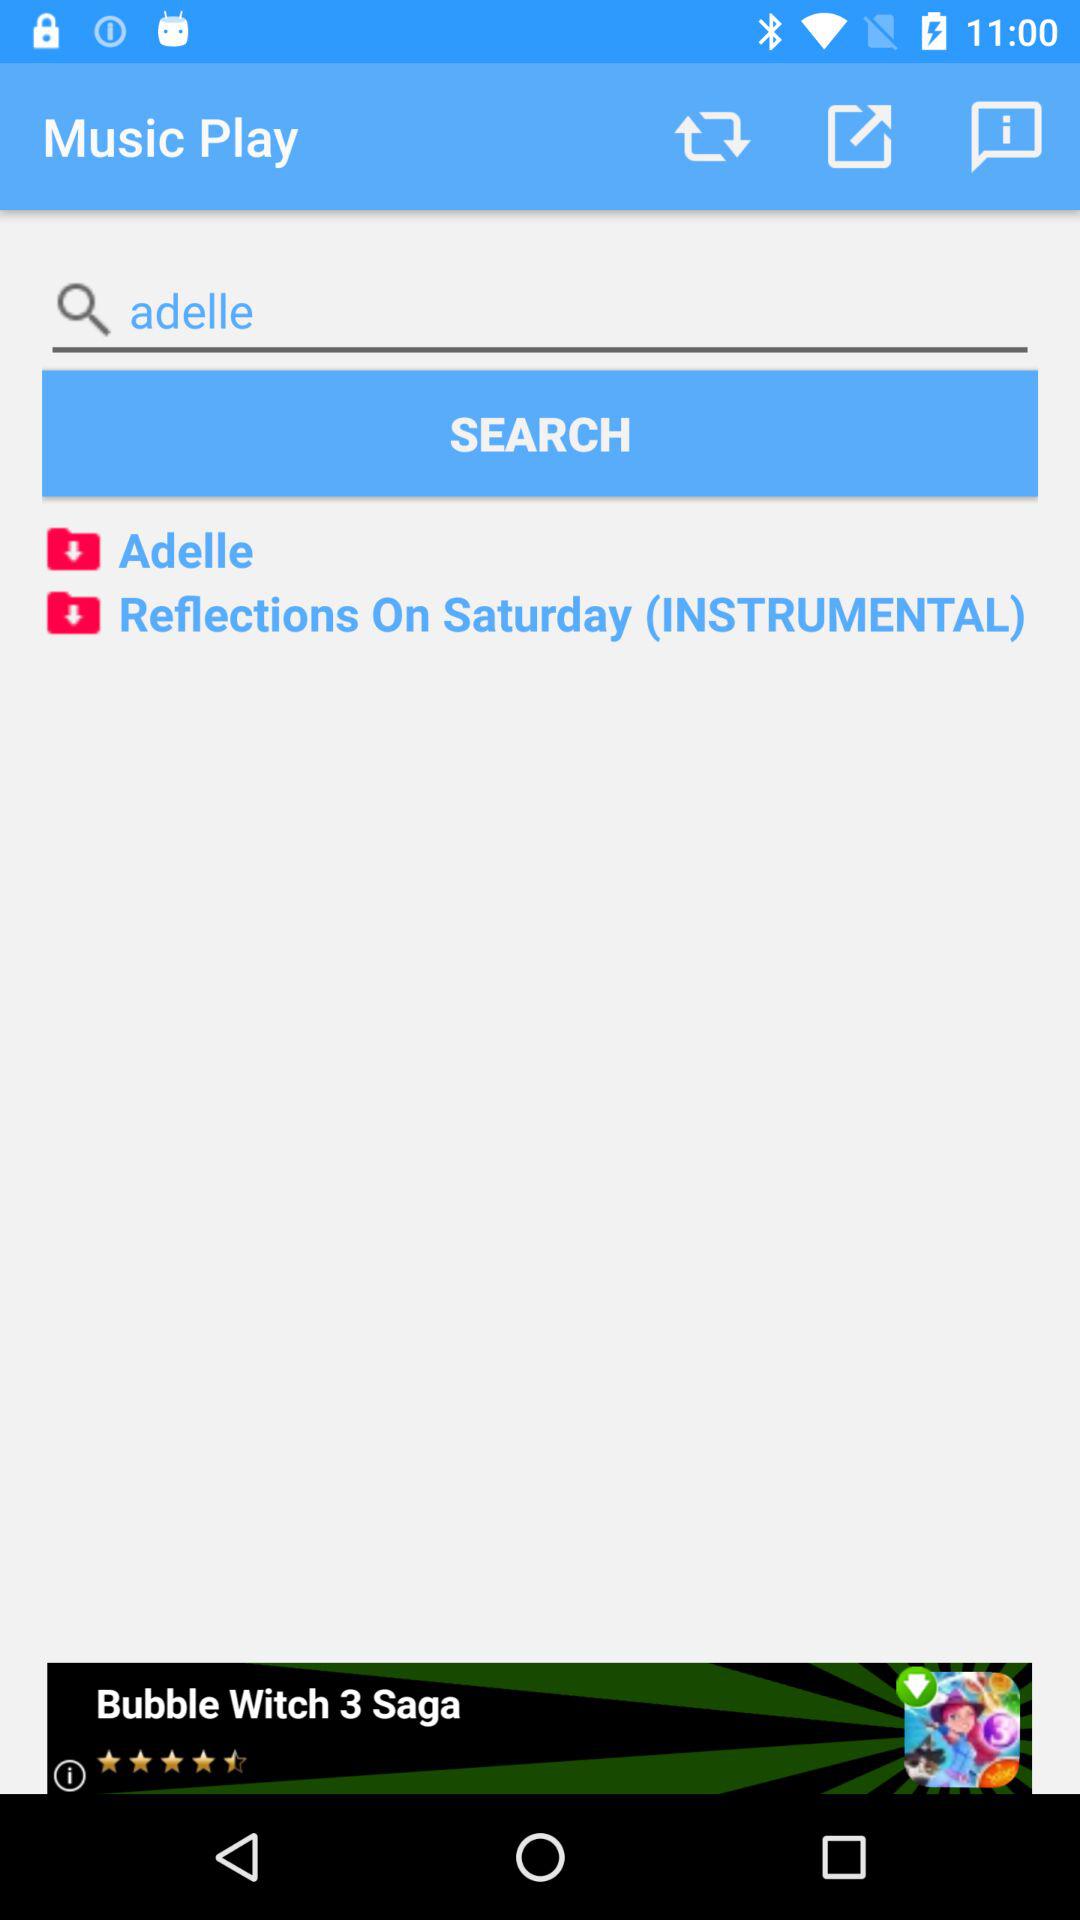 This screenshot has height=1920, width=1080. What do you see at coordinates (540, 613) in the screenshot?
I see `flip until the reflections on saturday` at bounding box center [540, 613].